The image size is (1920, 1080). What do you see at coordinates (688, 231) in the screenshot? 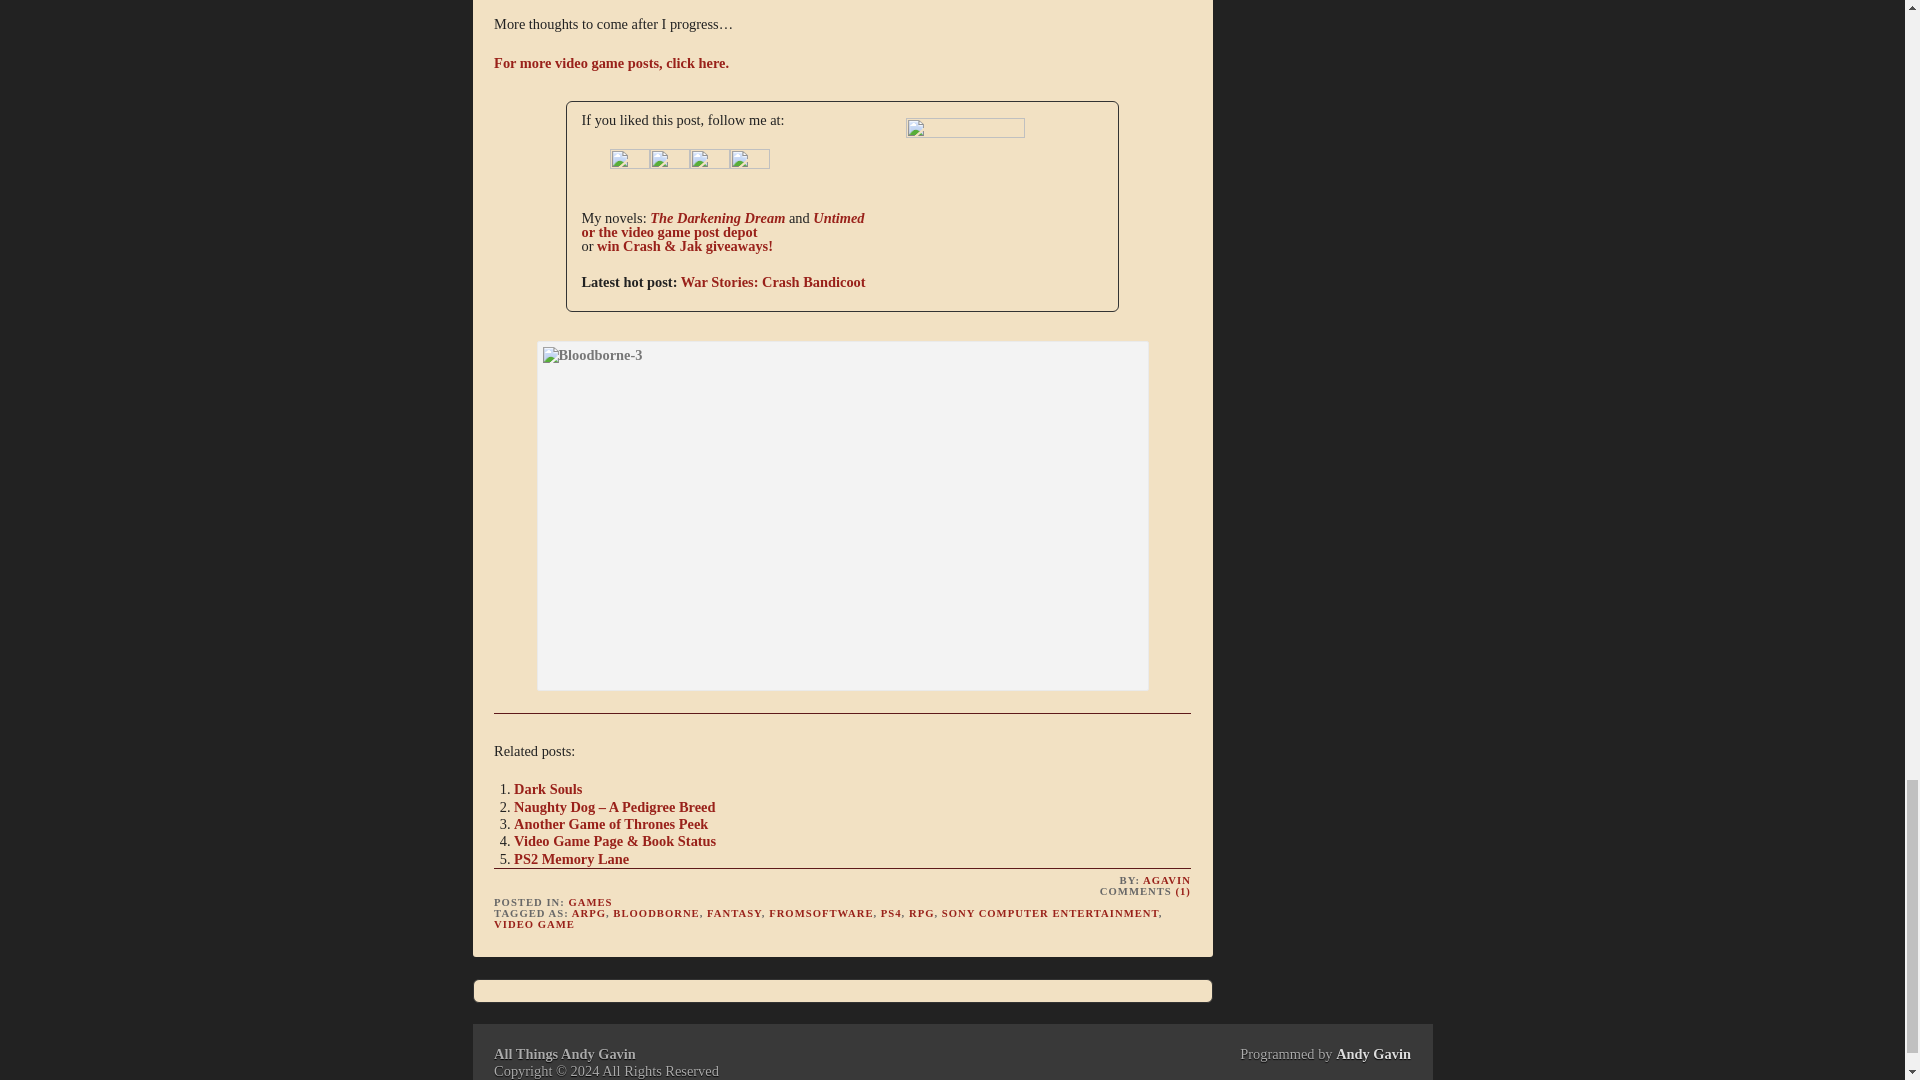
I see `Andy Gavin: Video Game Creator` at bounding box center [688, 231].